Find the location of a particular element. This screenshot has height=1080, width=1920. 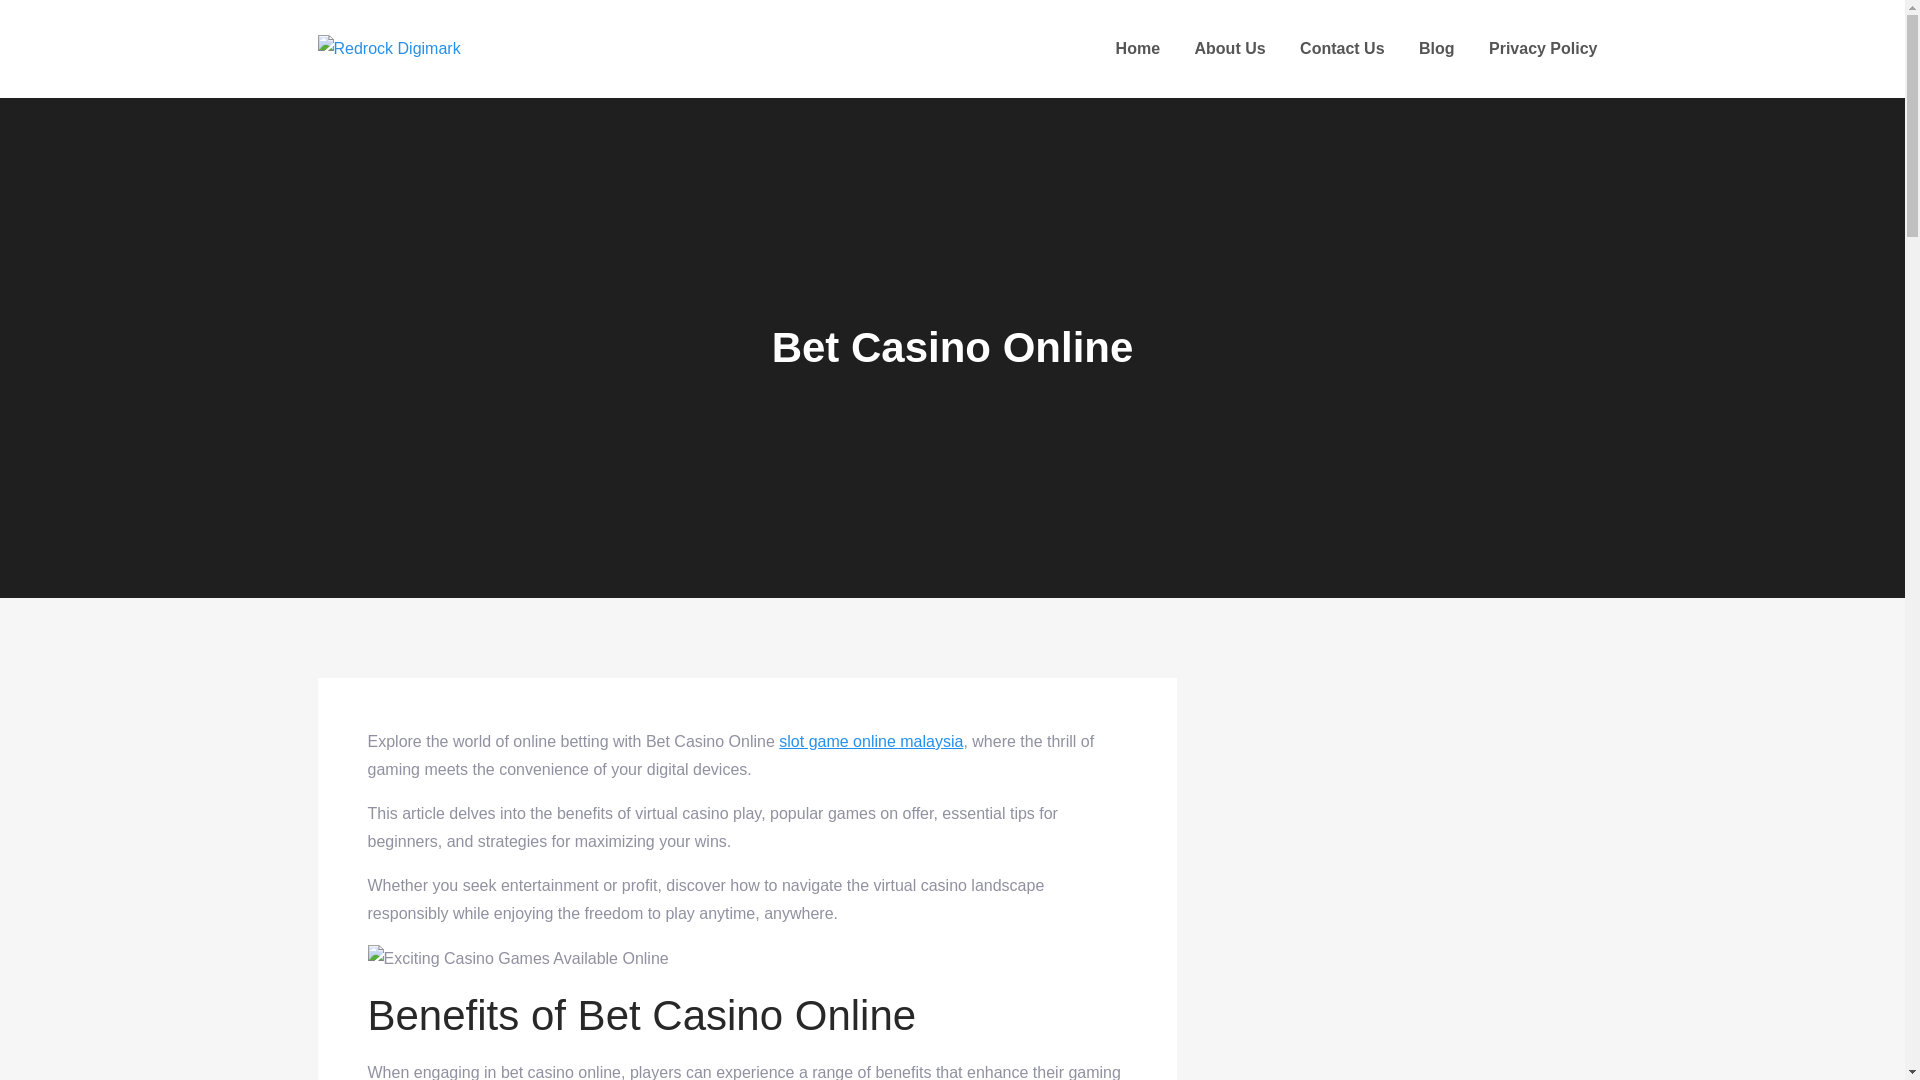

Home is located at coordinates (1137, 48).